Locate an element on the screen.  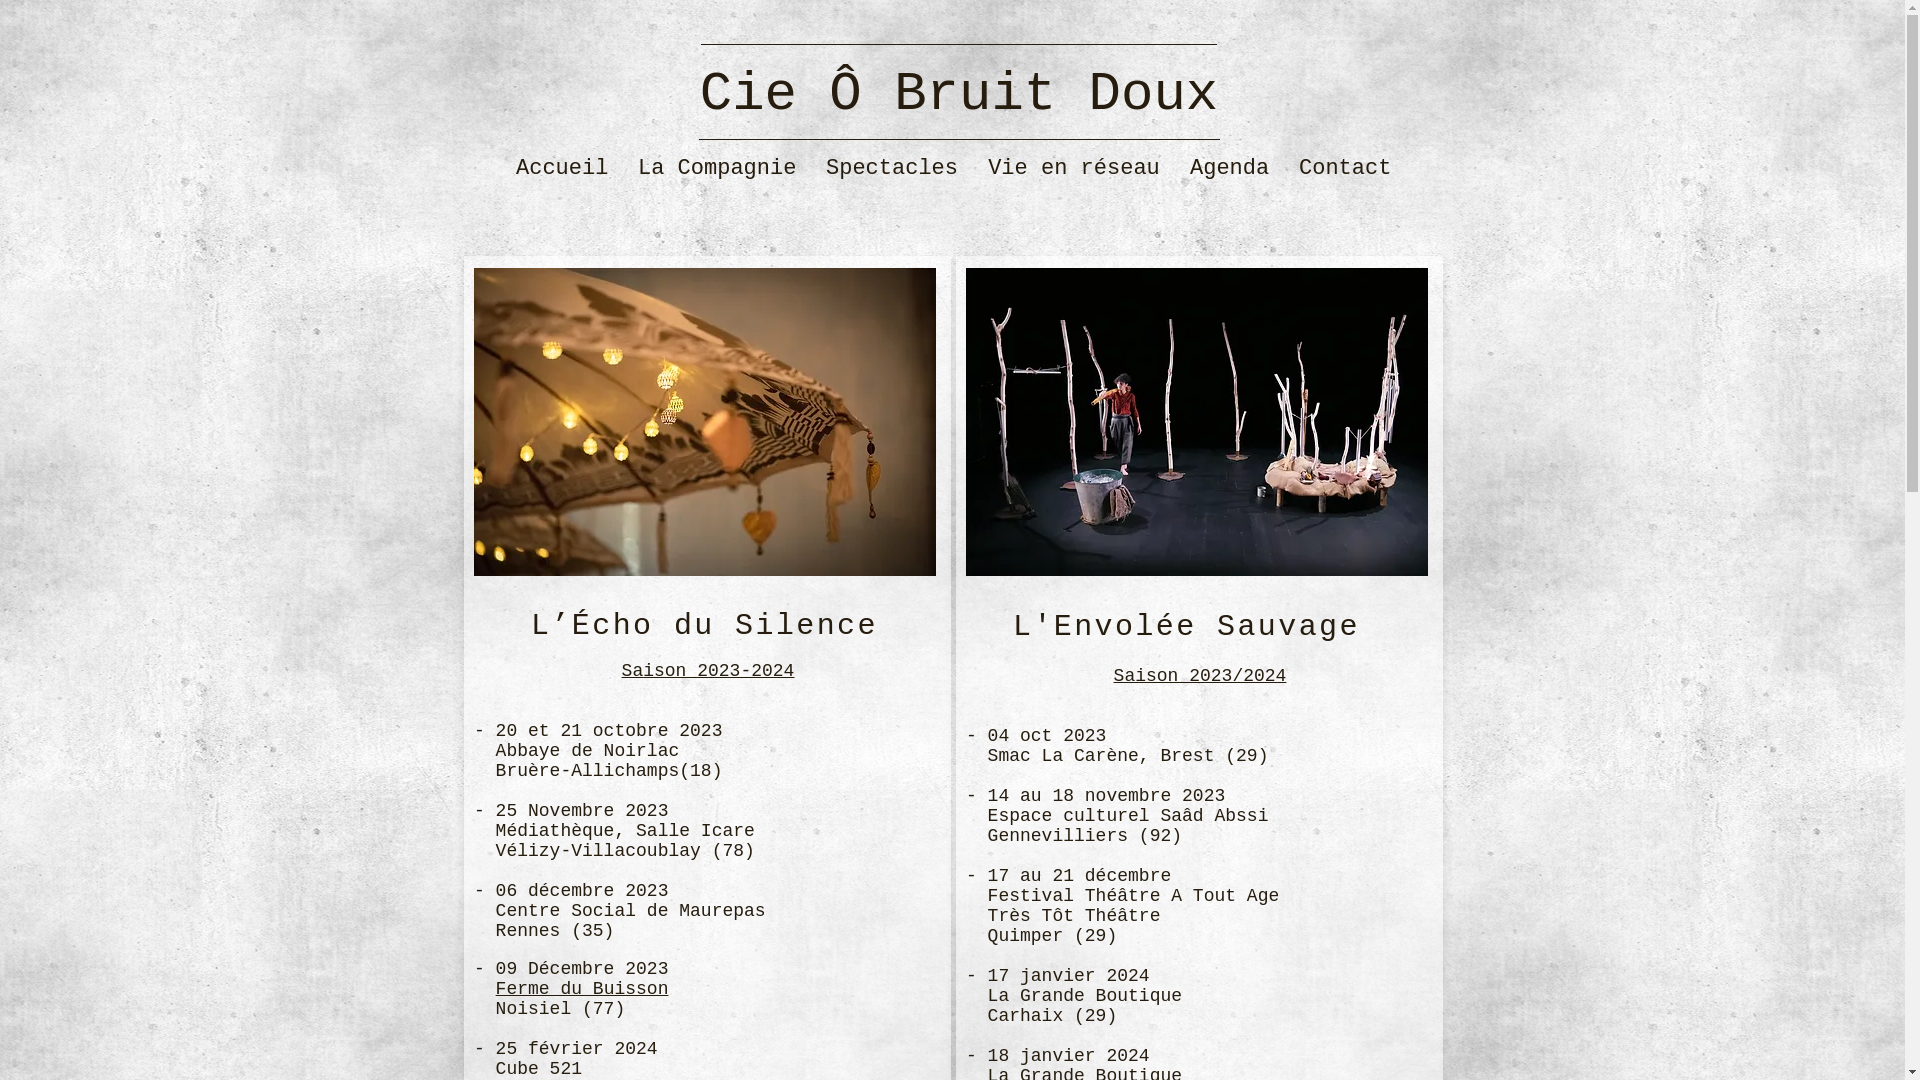
Accueil is located at coordinates (562, 169).